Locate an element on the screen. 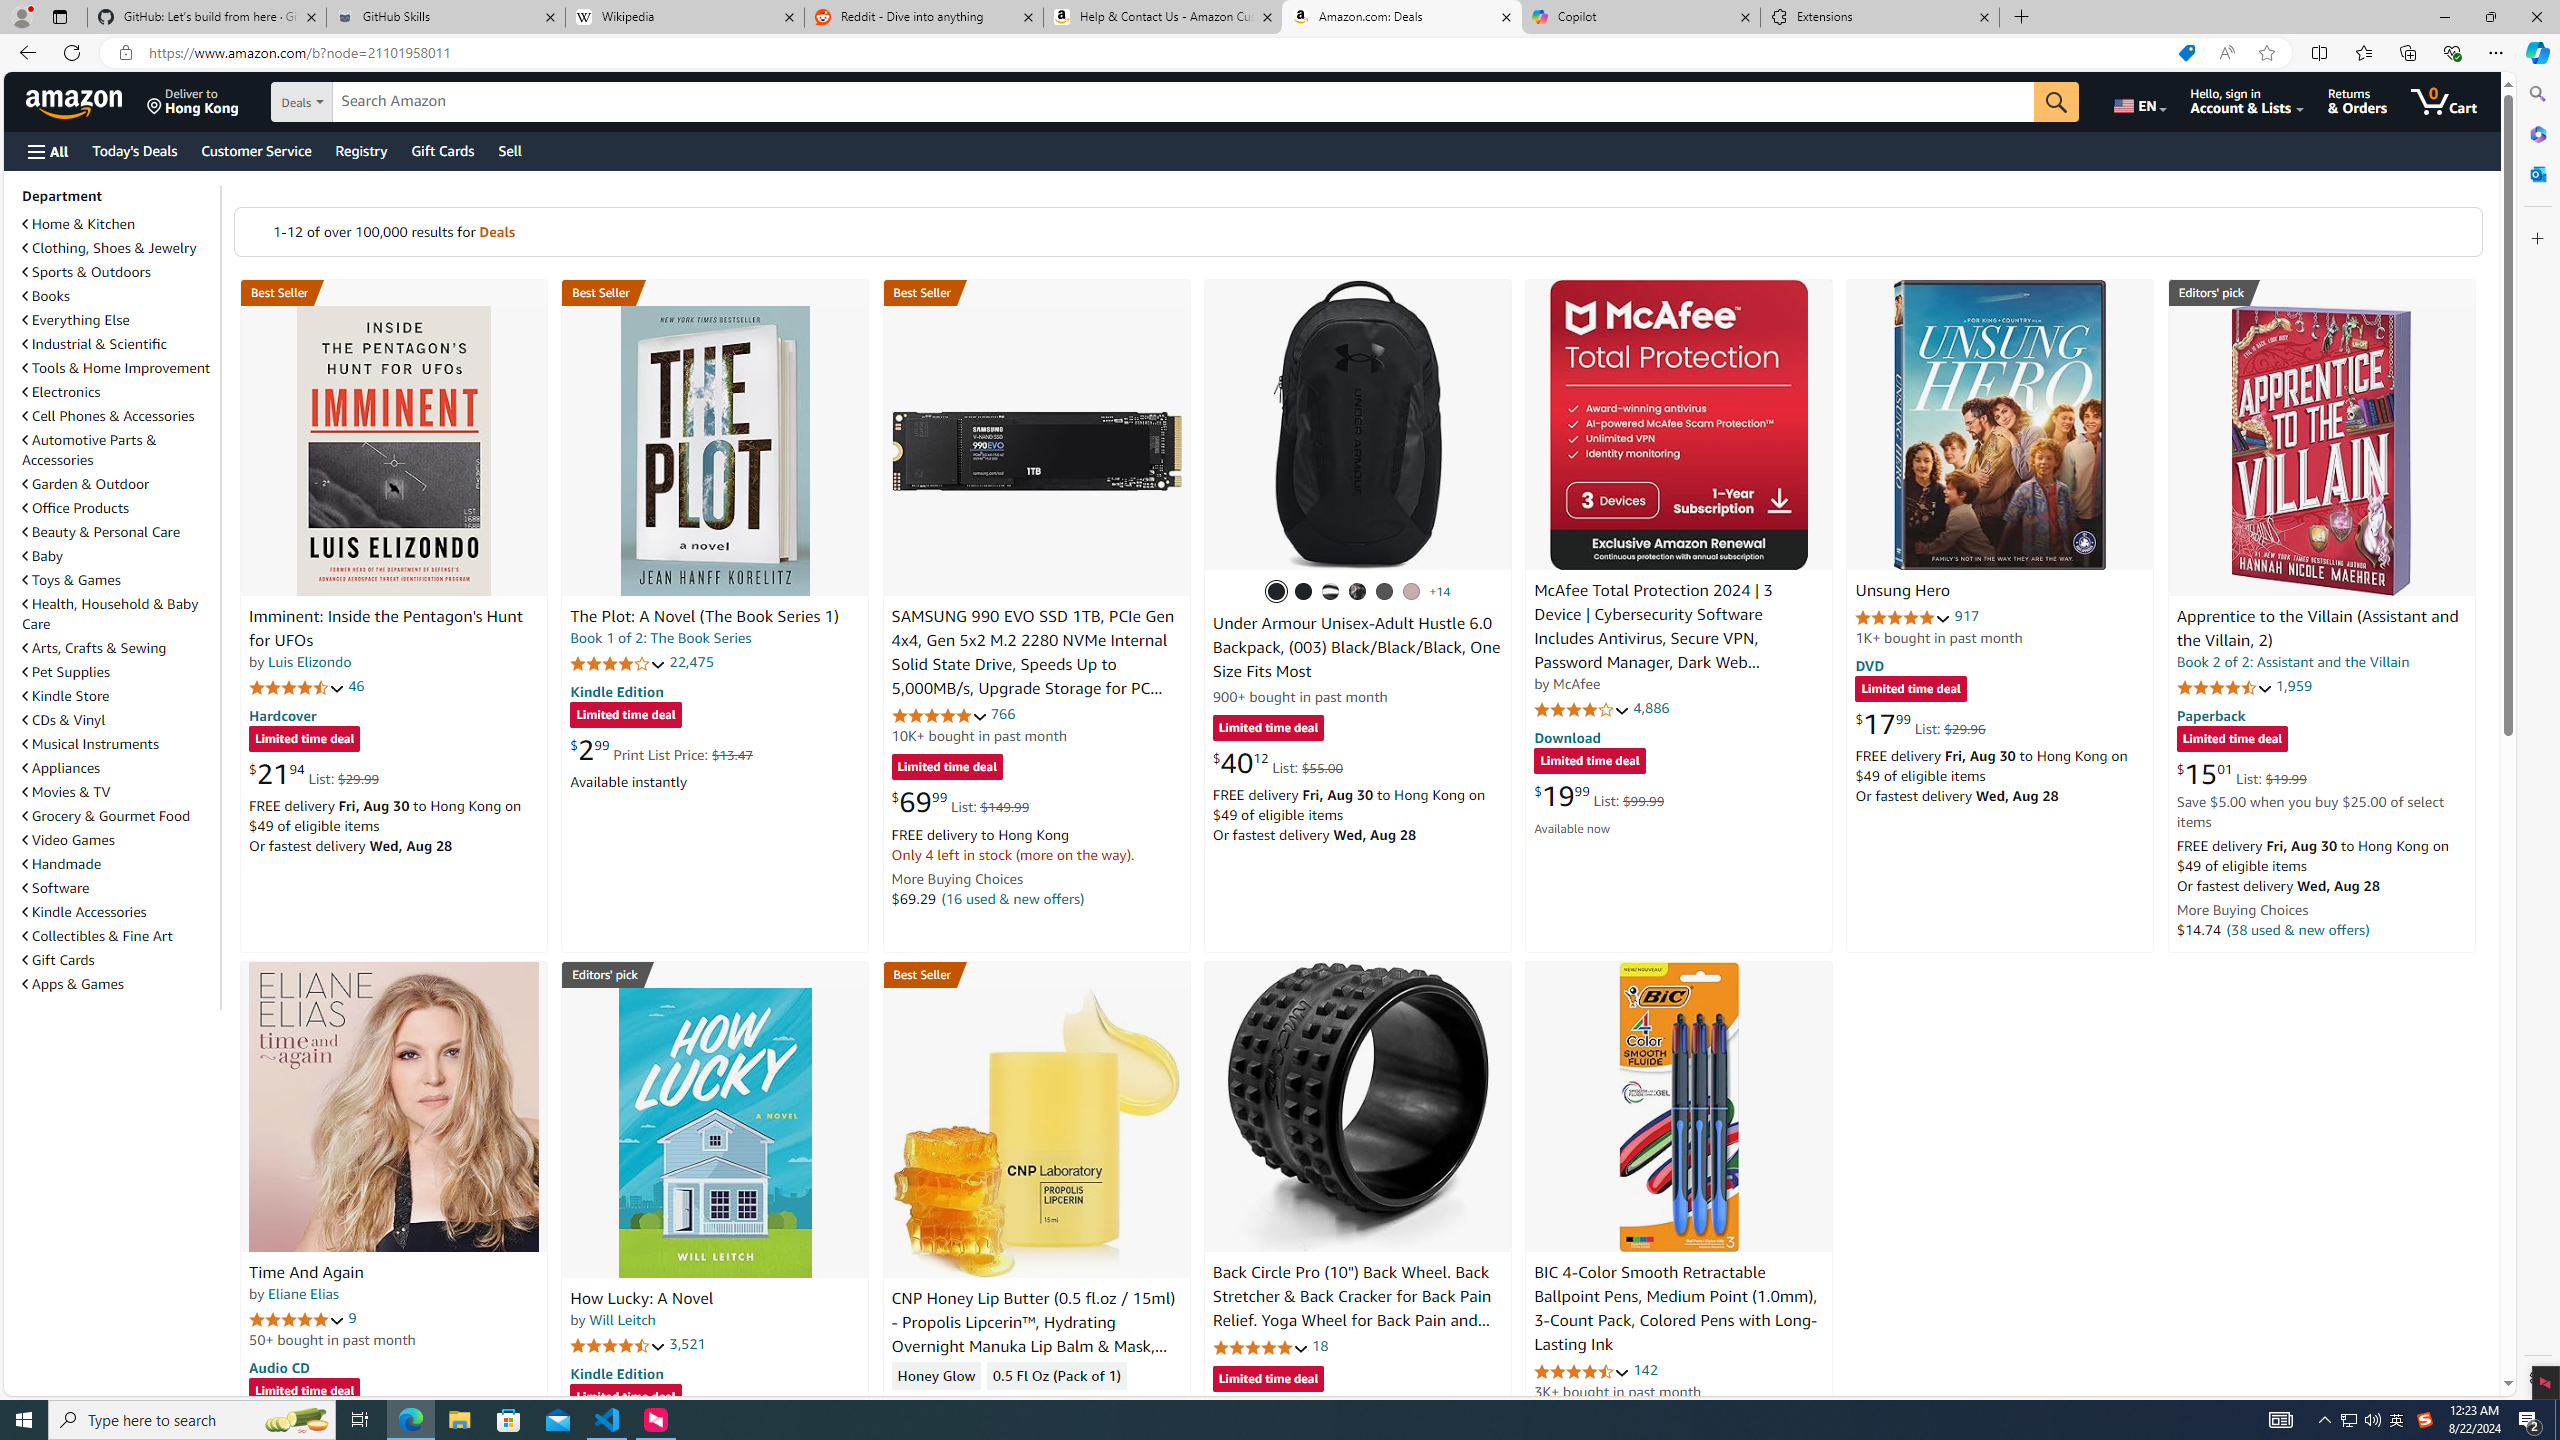 The image size is (2560, 1440). Electronics is located at coordinates (61, 392).